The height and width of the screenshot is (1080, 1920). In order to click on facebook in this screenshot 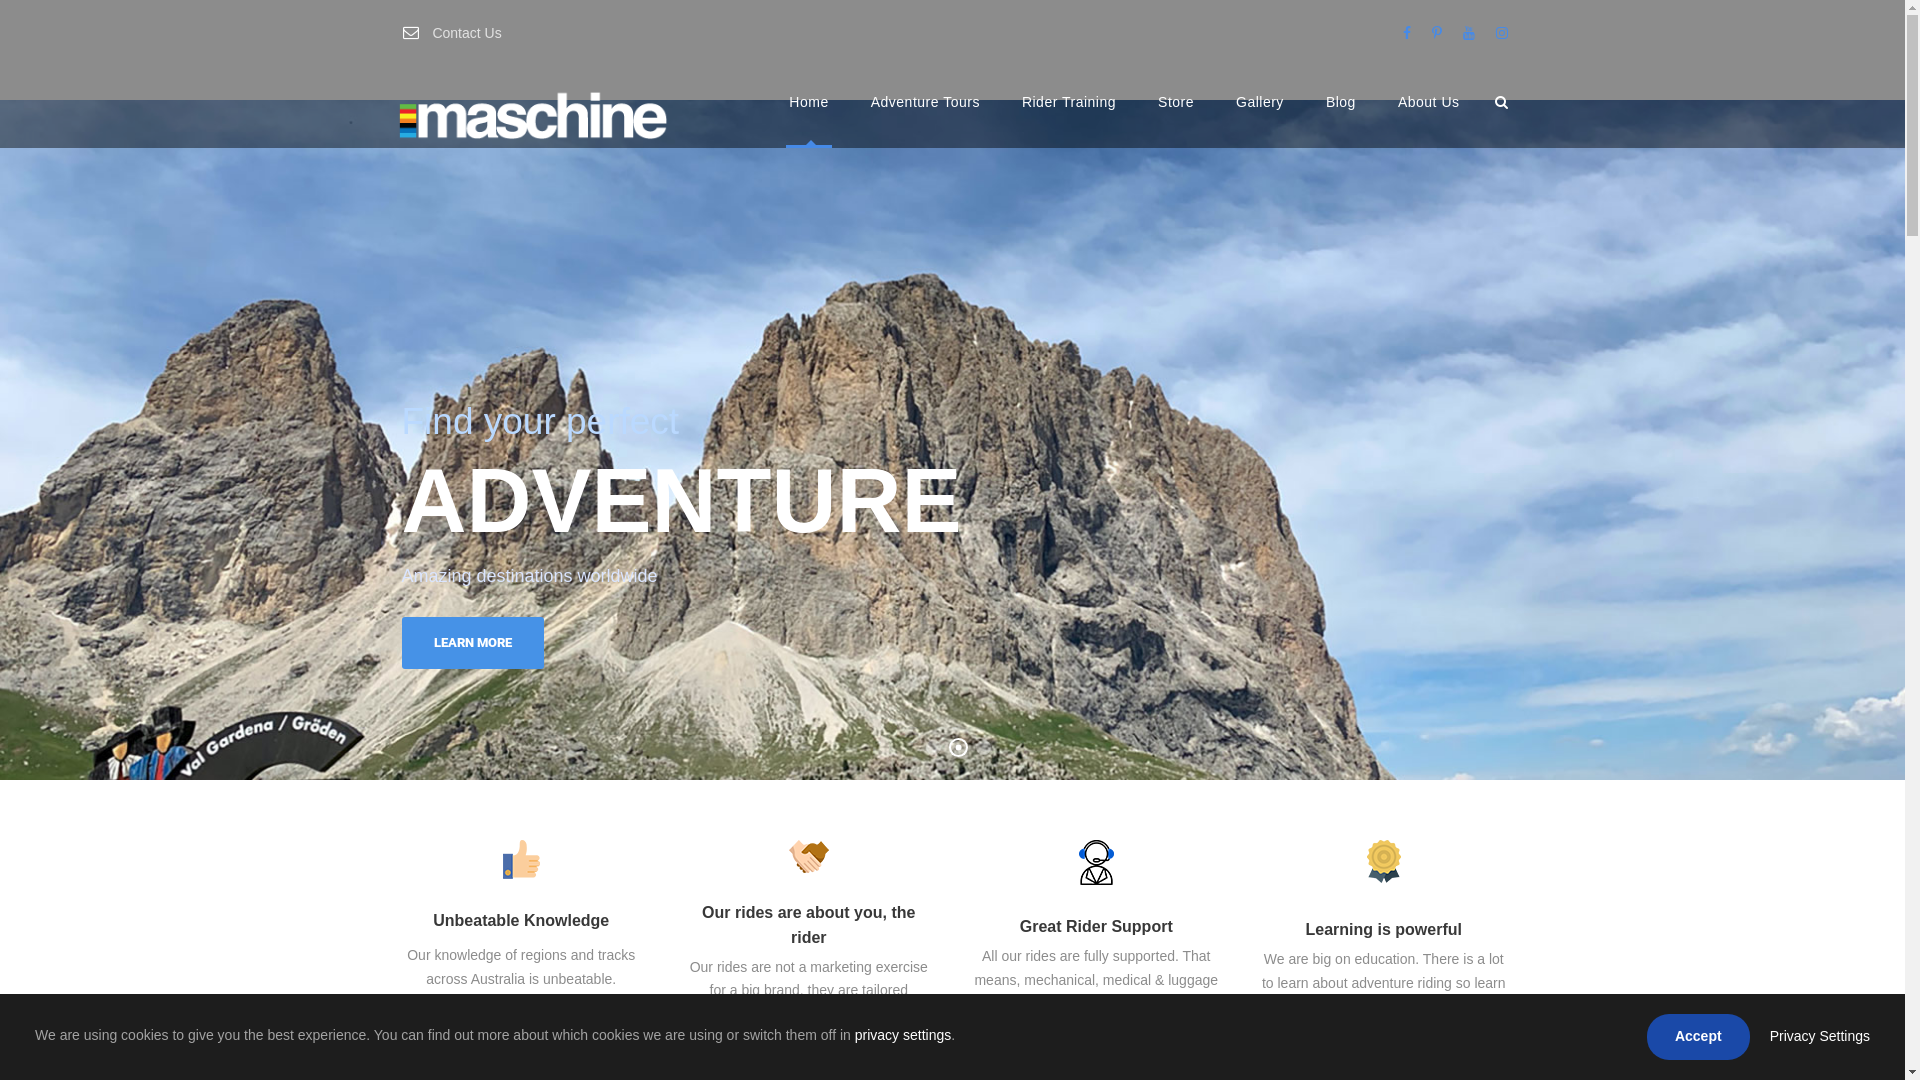, I will do `click(1406, 33)`.